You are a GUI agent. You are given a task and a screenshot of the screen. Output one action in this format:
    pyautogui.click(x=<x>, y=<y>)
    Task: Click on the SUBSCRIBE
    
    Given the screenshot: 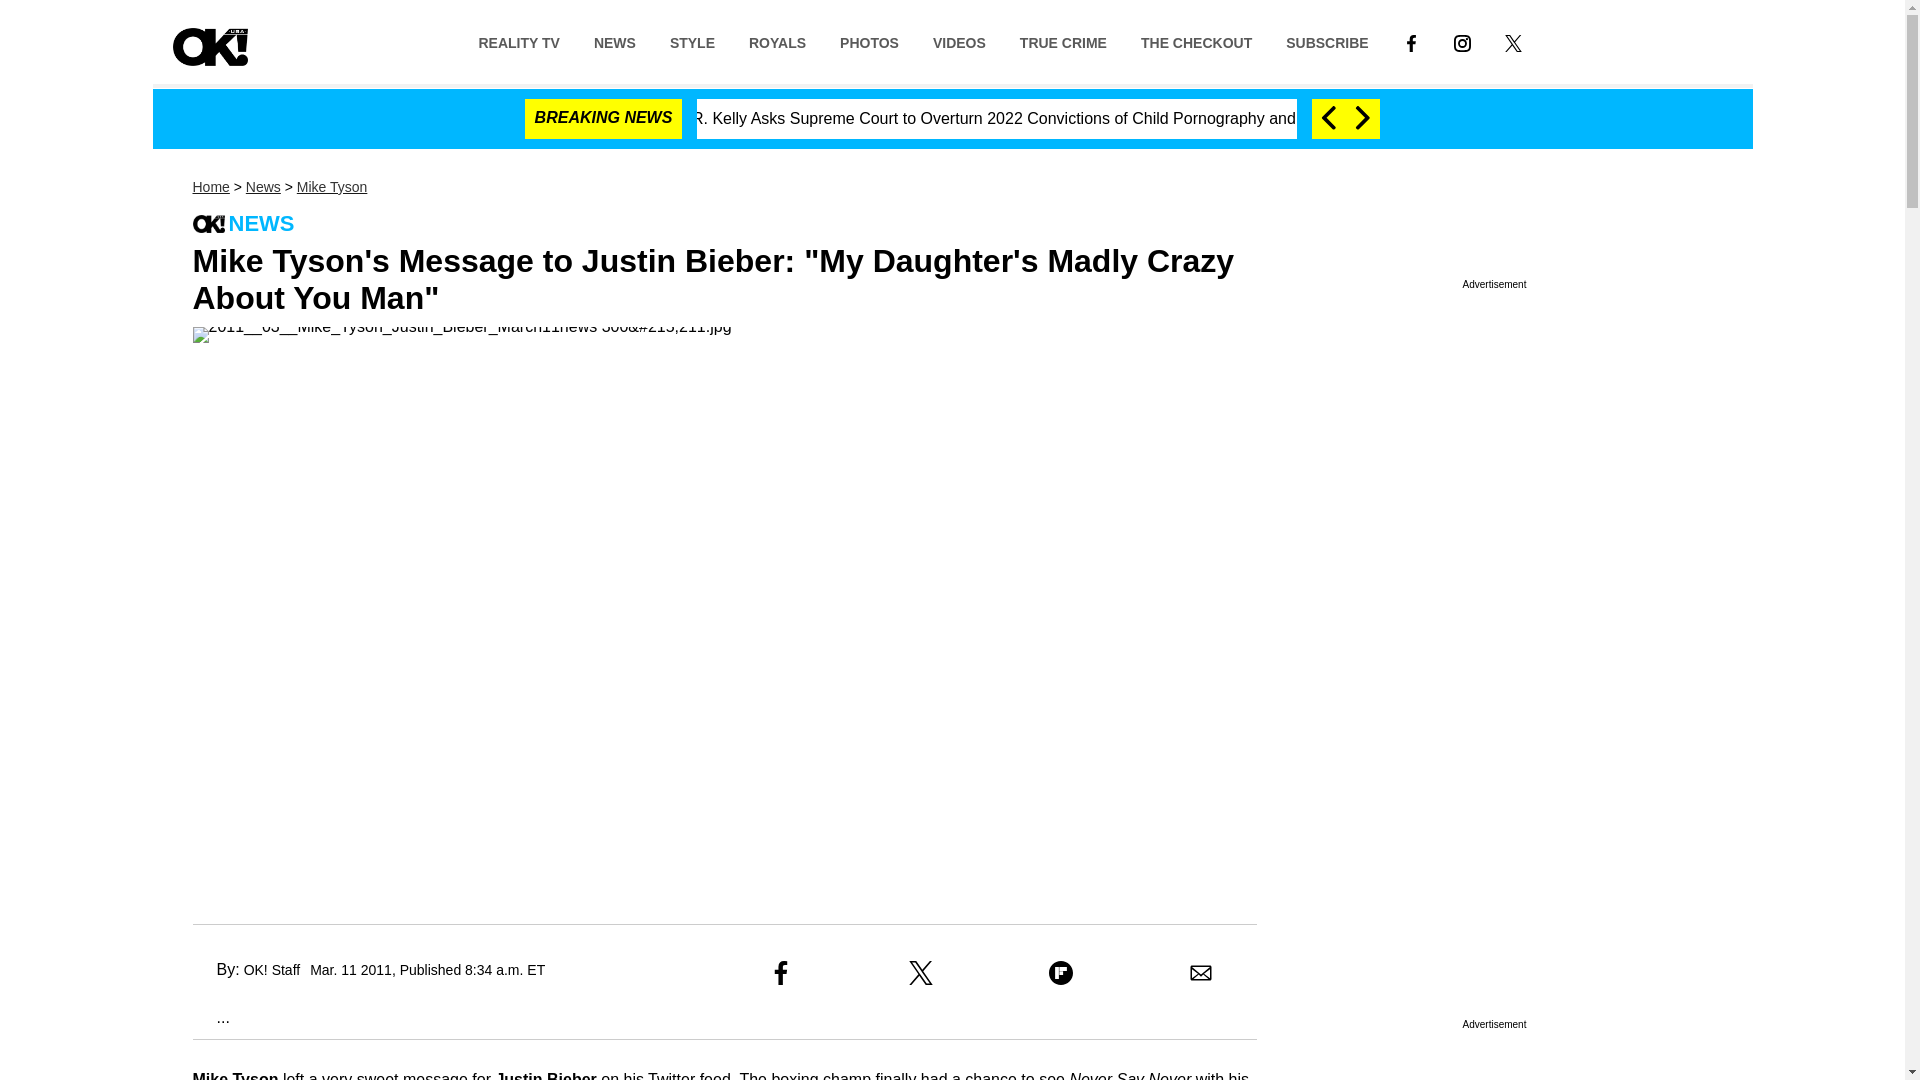 What is the action you would take?
    pyautogui.click(x=1326, y=41)
    